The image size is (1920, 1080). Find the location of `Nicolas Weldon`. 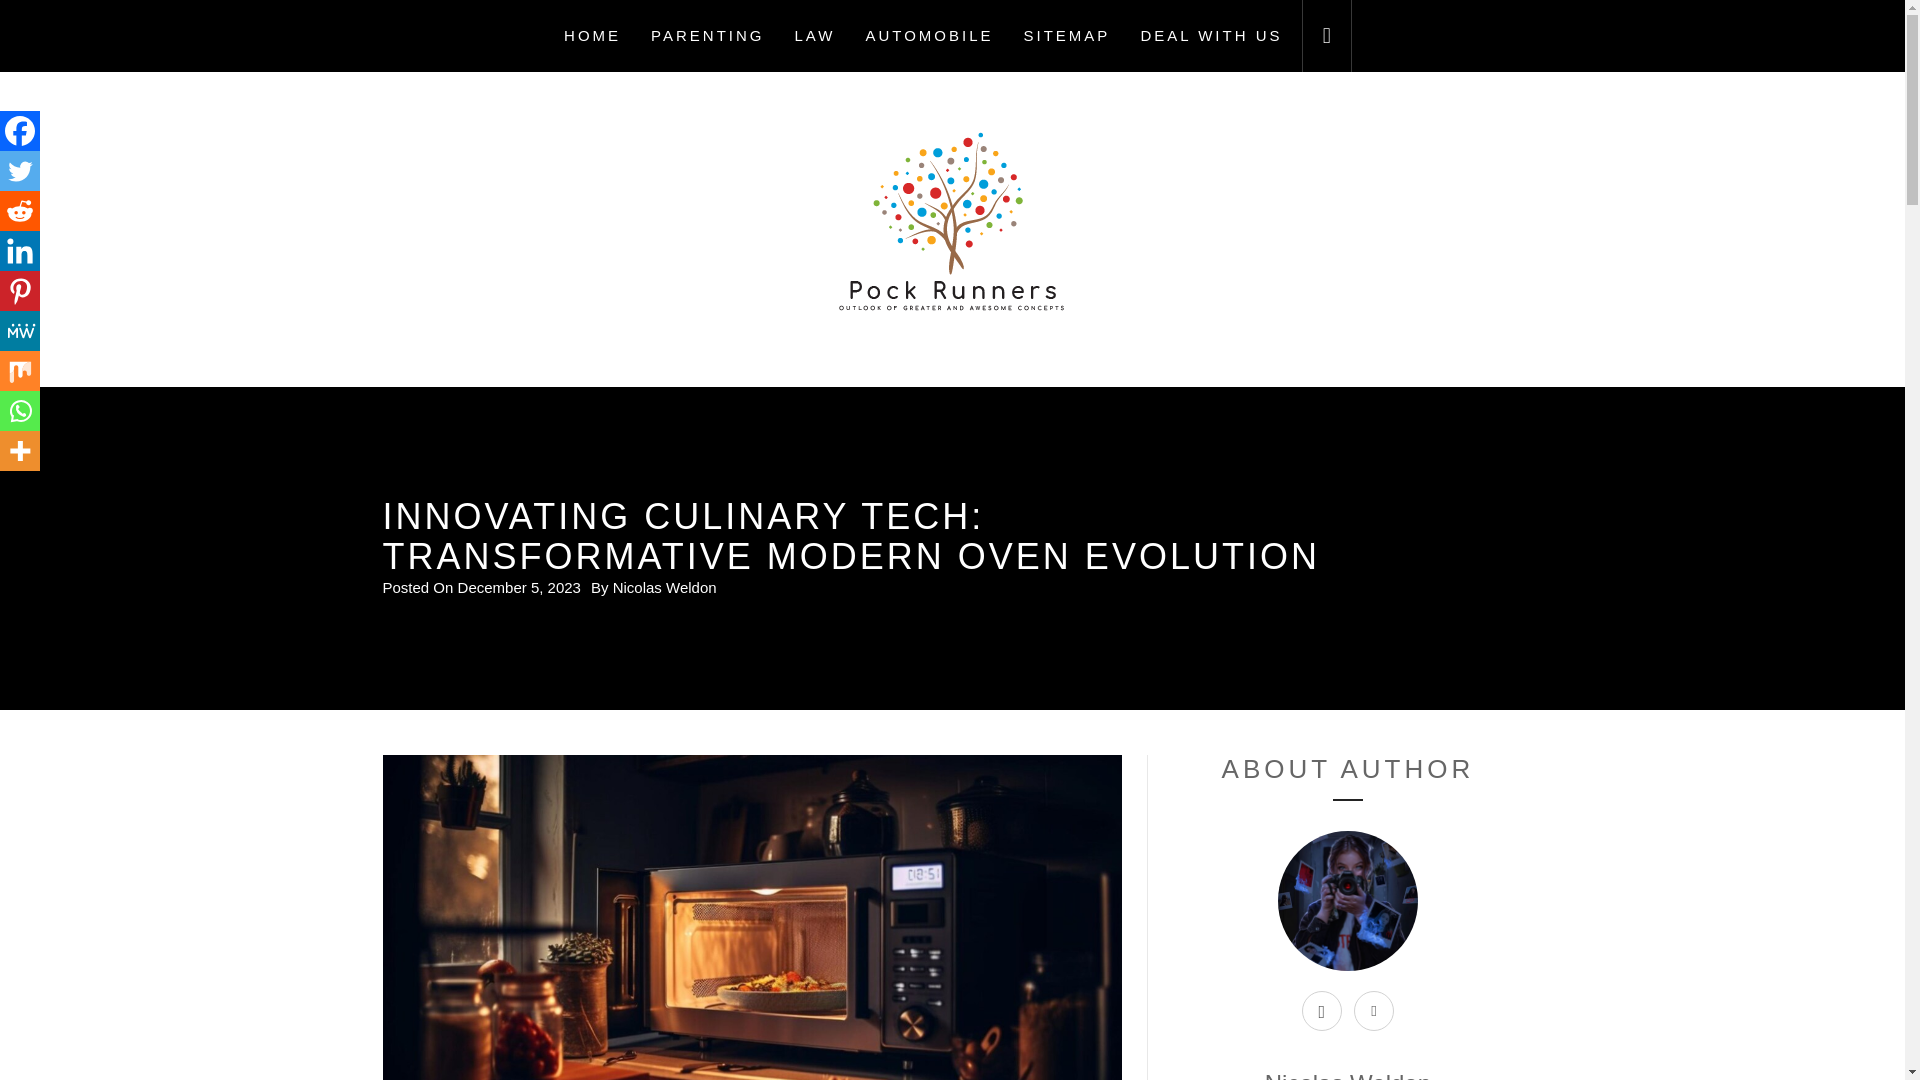

Nicolas Weldon is located at coordinates (664, 587).